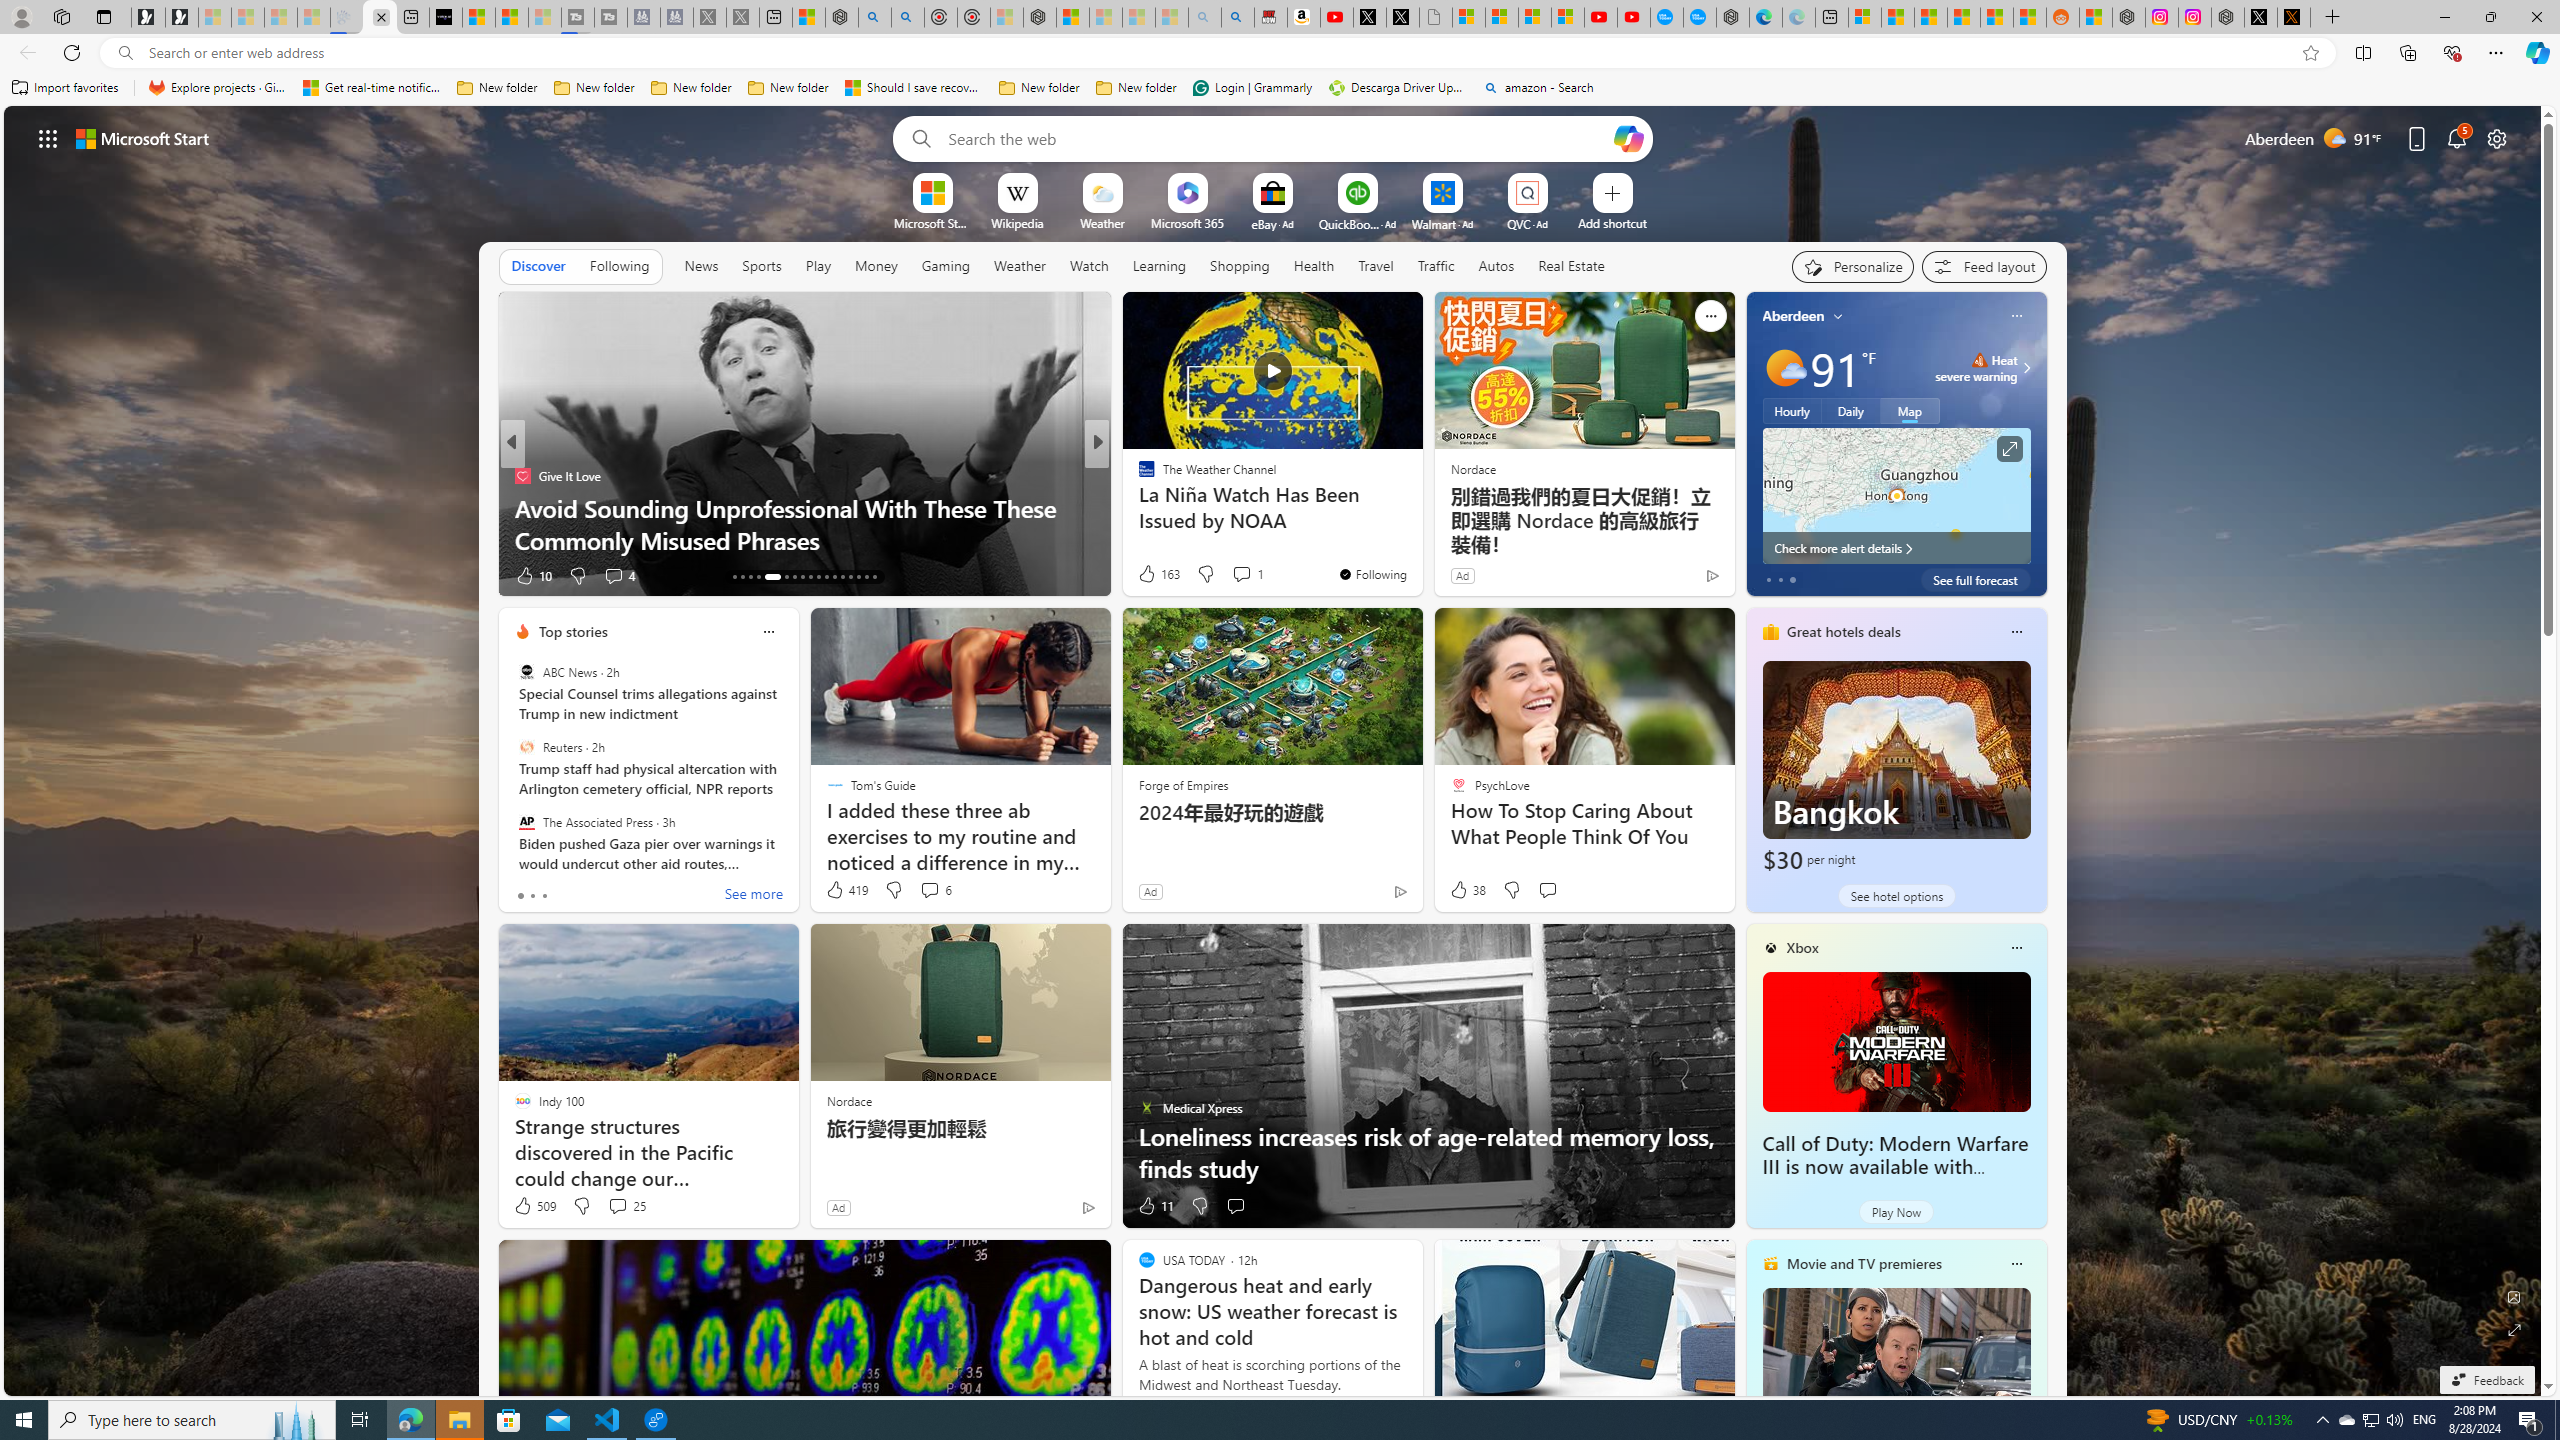 This screenshot has width=2560, height=1440. I want to click on Nordace - Nordace has arrived Hong Kong, so click(1732, 17).